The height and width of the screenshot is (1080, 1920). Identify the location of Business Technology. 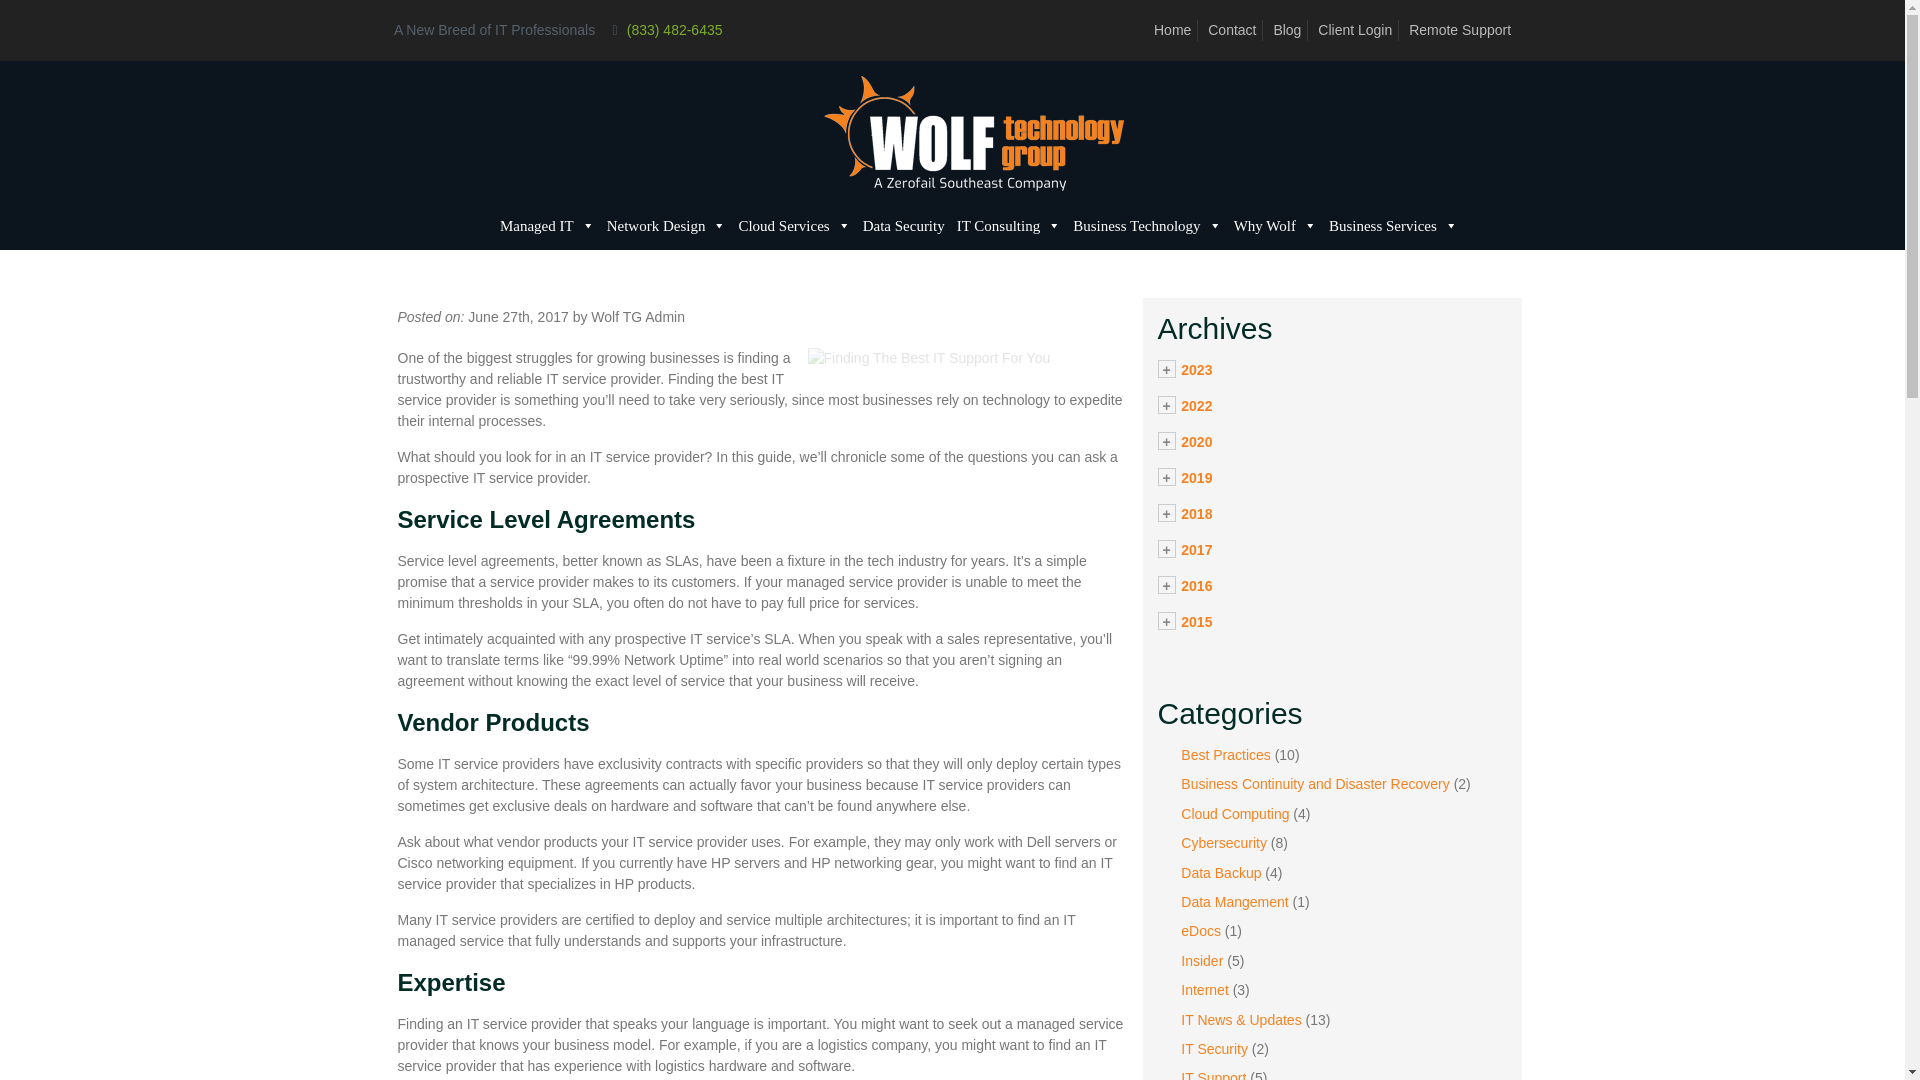
(1146, 226).